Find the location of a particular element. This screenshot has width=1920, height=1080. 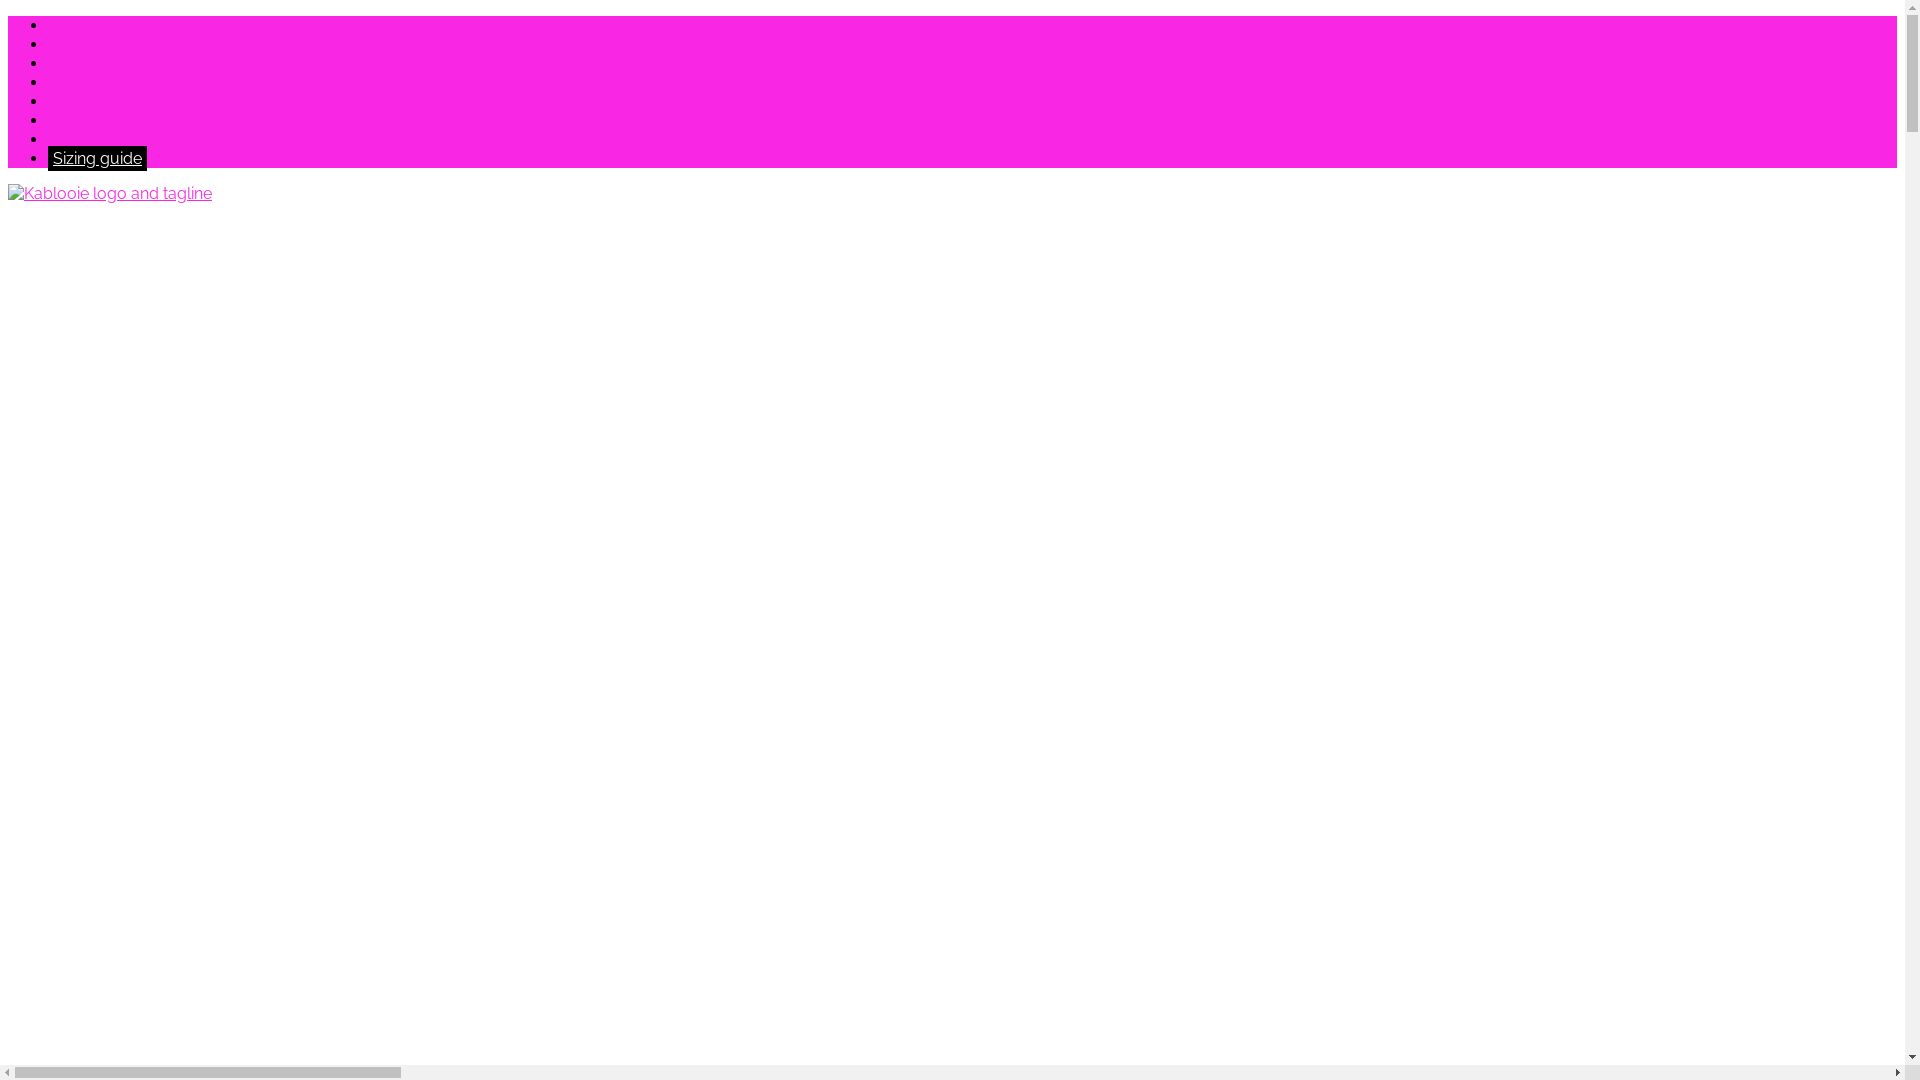

About is located at coordinates (71, 44).